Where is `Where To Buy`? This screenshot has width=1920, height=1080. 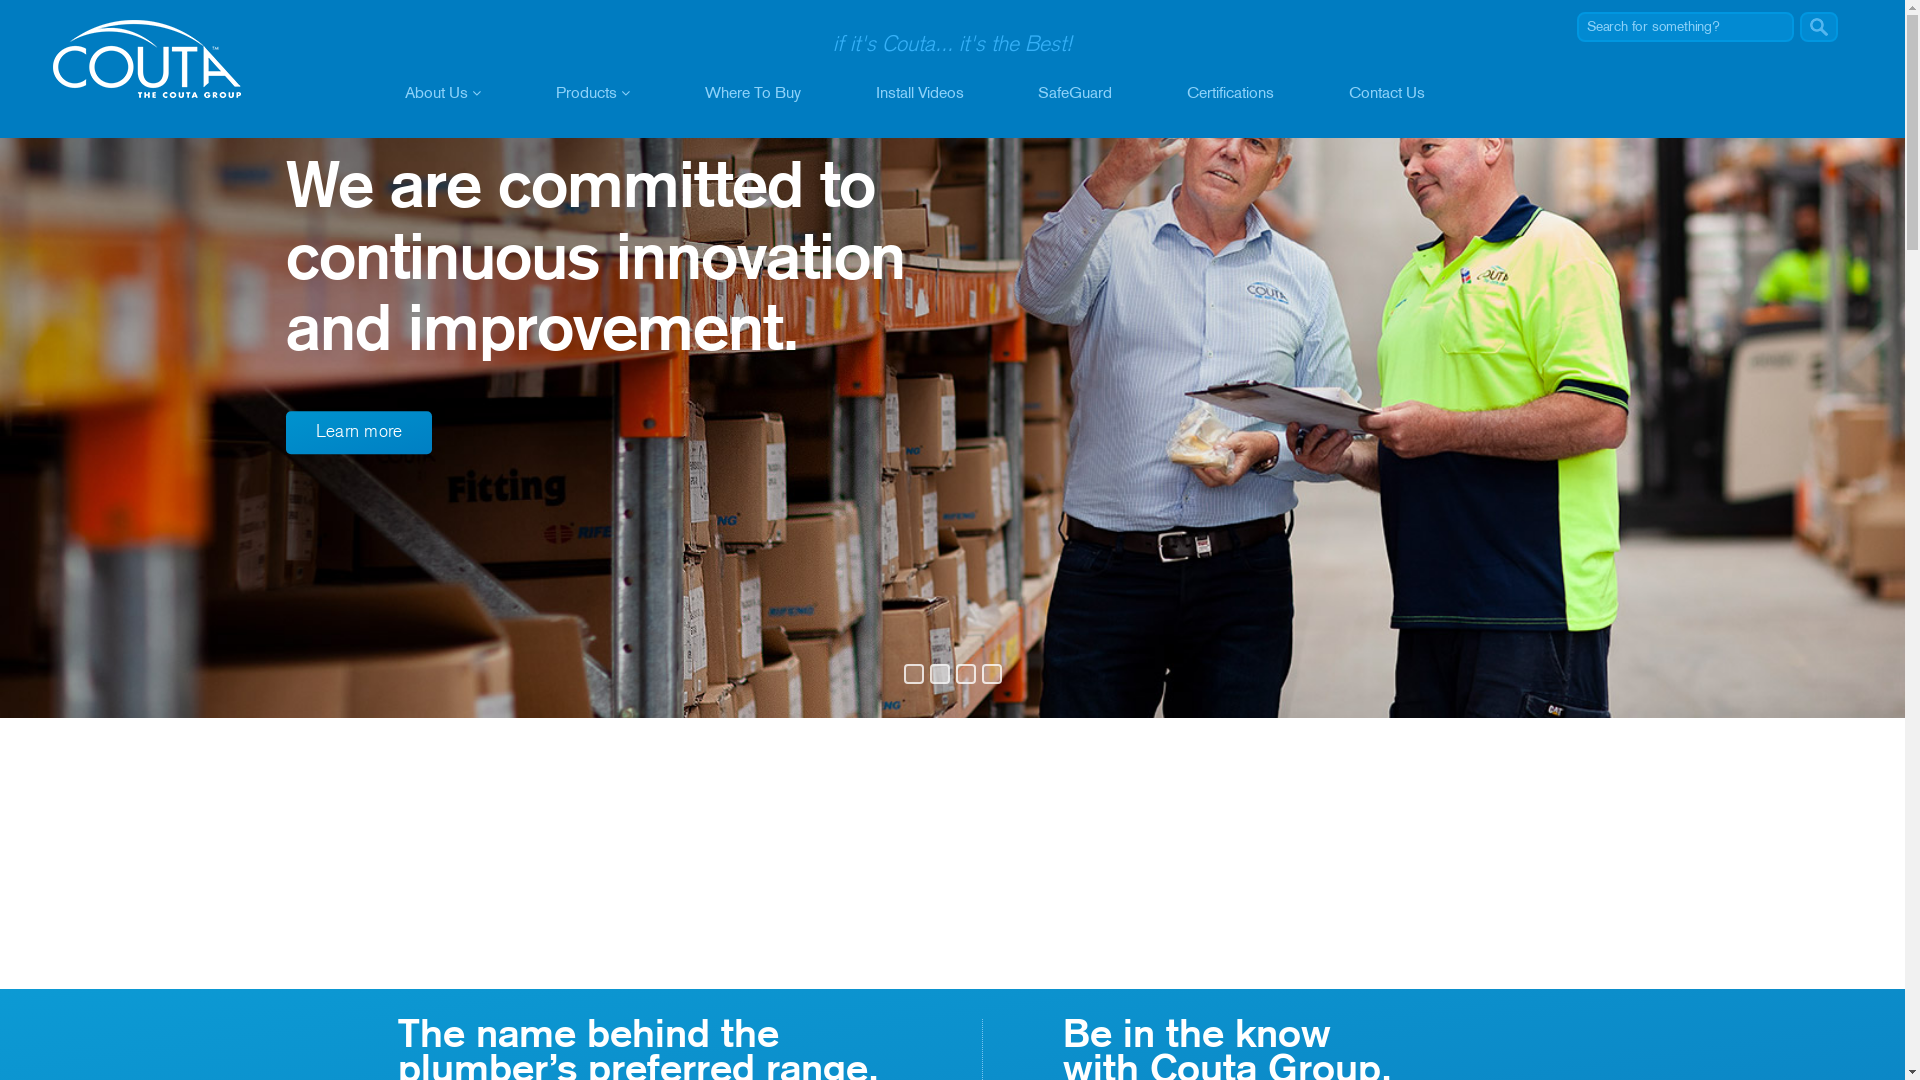 Where To Buy is located at coordinates (753, 95).